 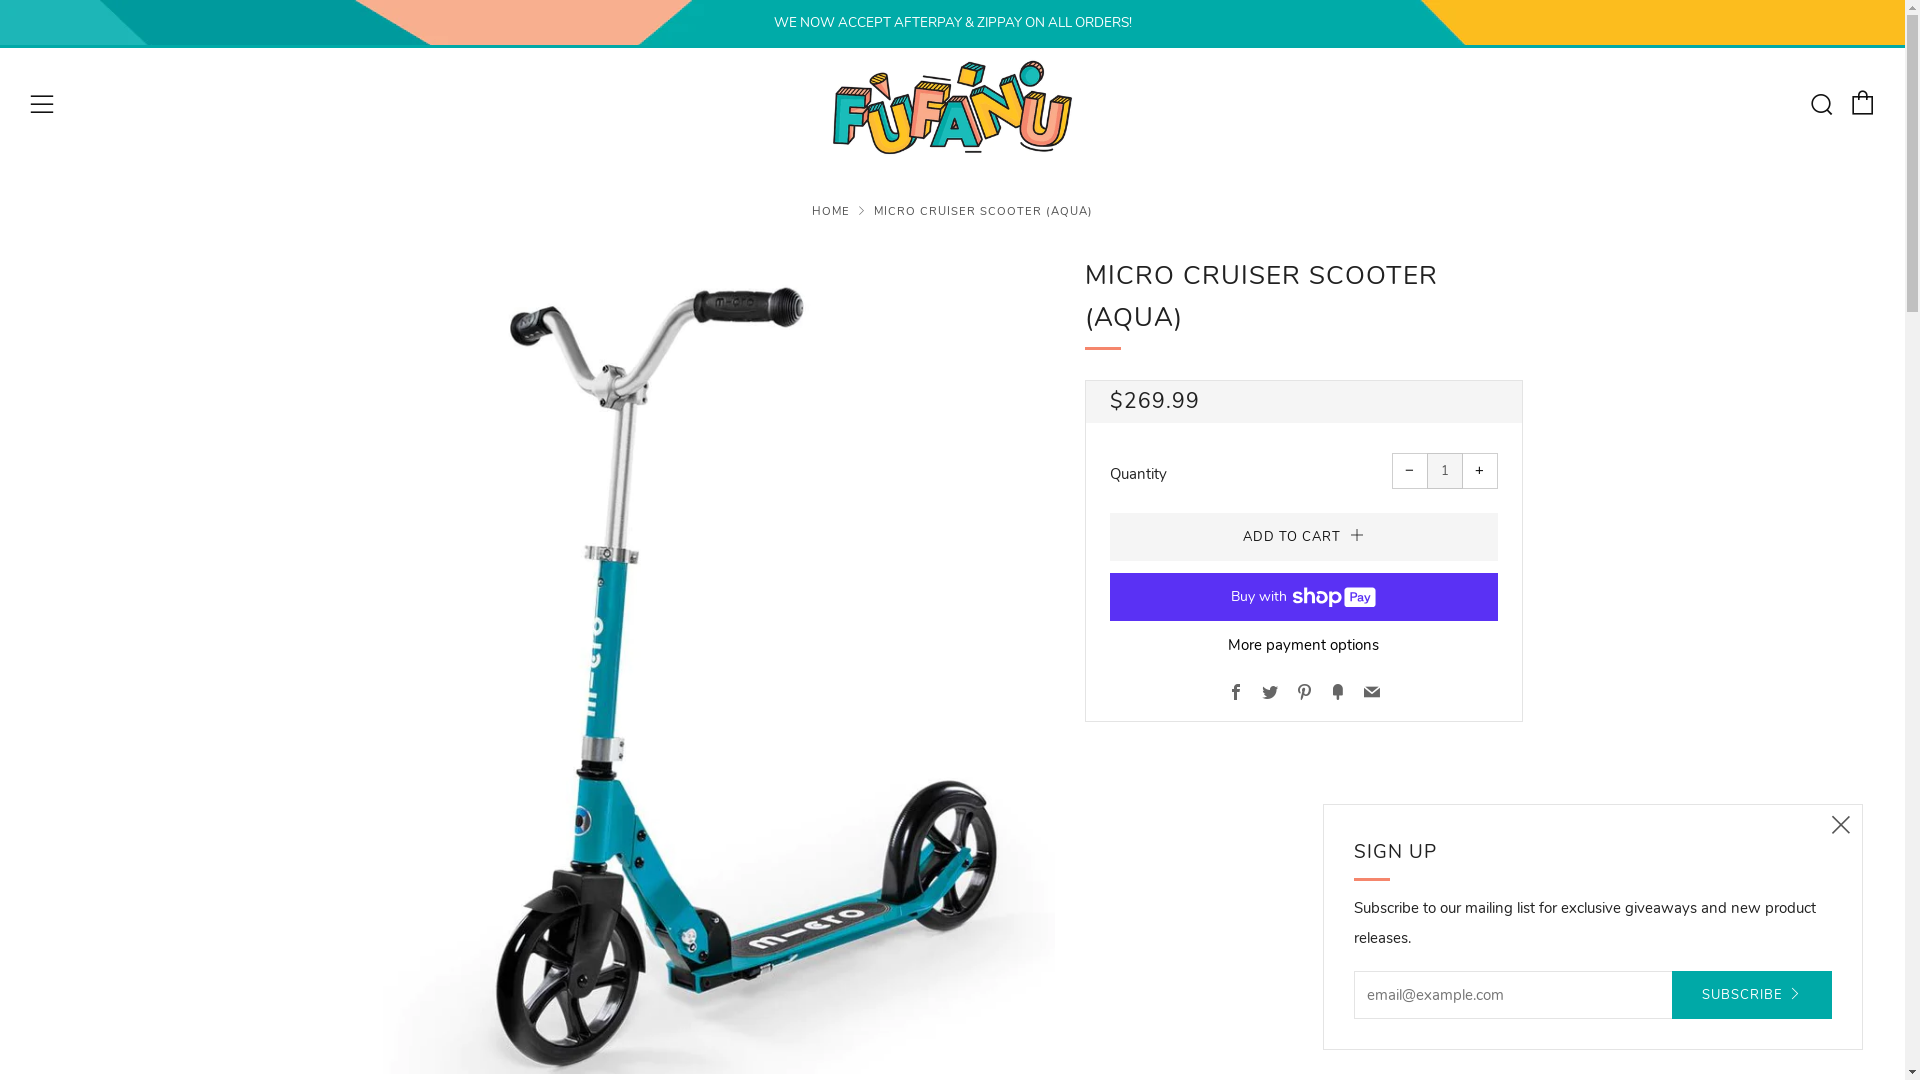 What do you see at coordinates (1863, 103) in the screenshot?
I see `Cart` at bounding box center [1863, 103].